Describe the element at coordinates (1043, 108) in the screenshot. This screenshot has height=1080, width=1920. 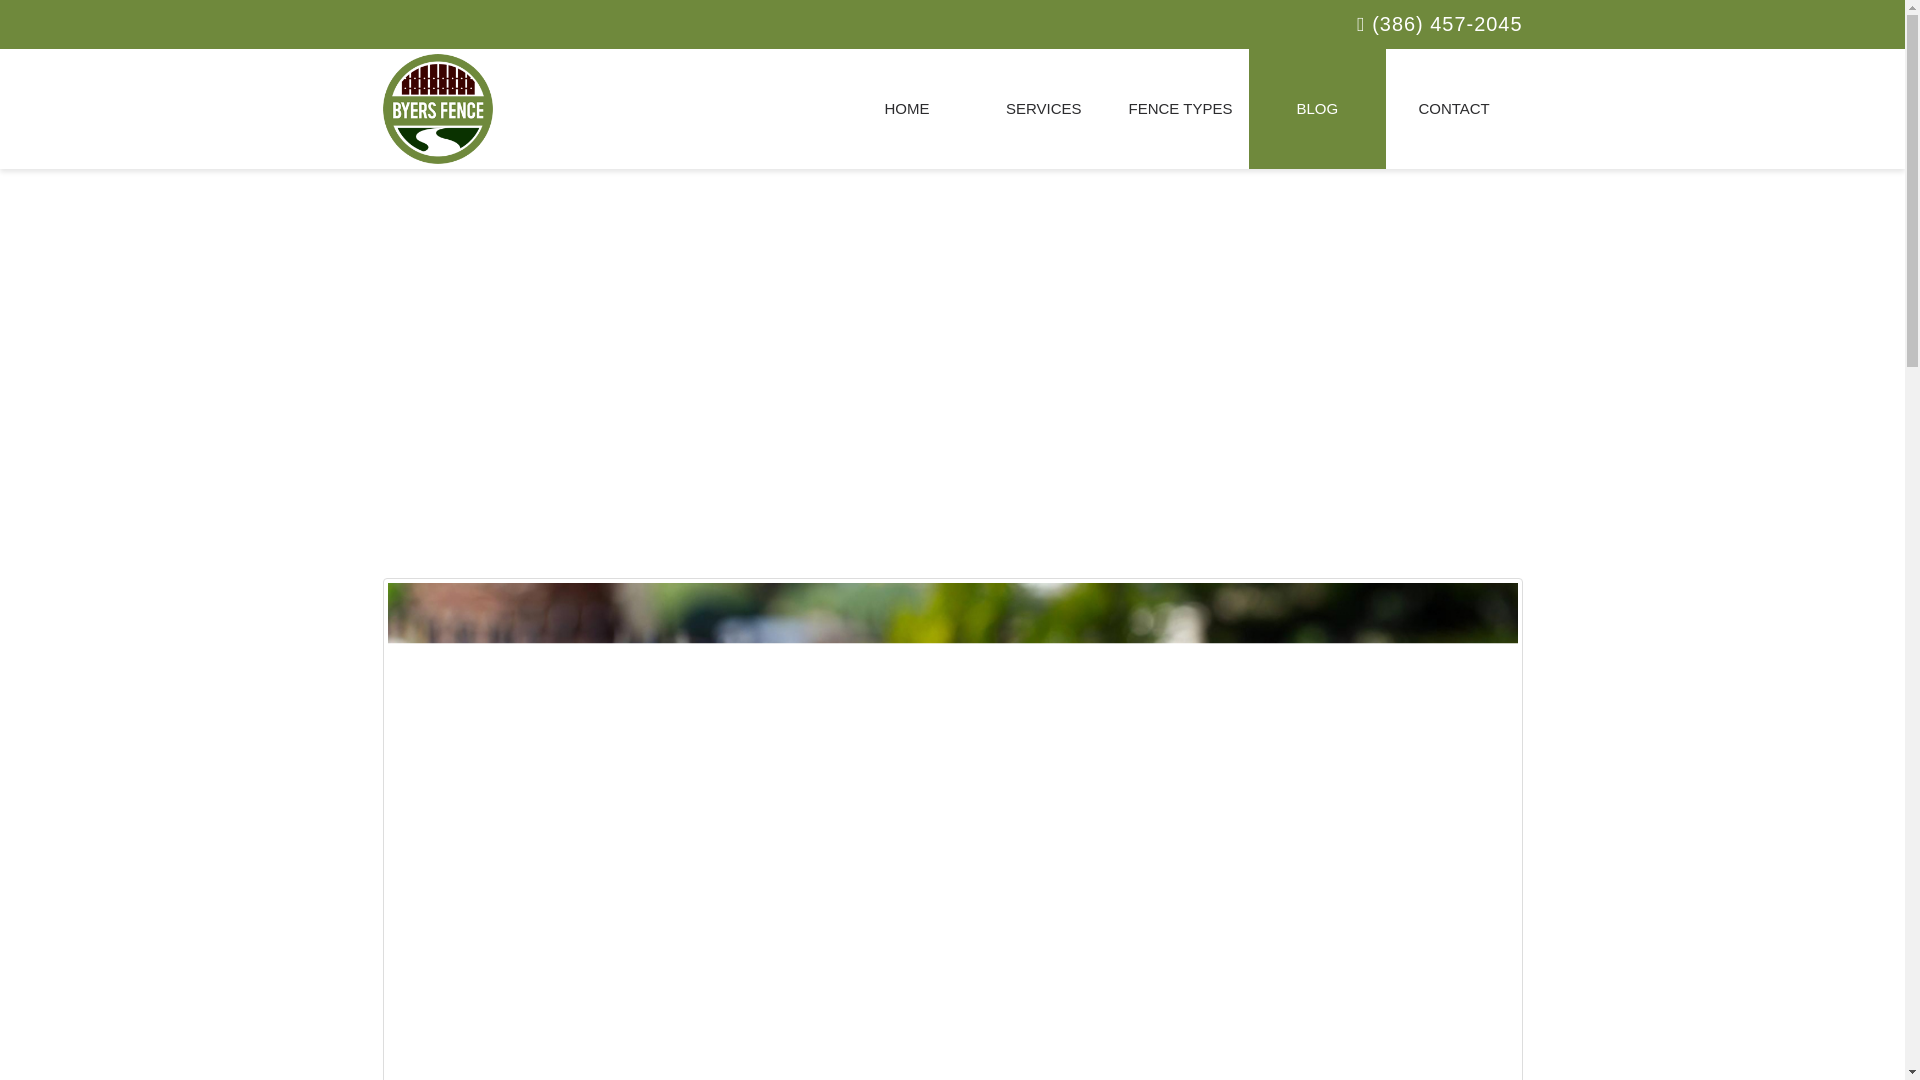
I see `SERVICES` at that location.